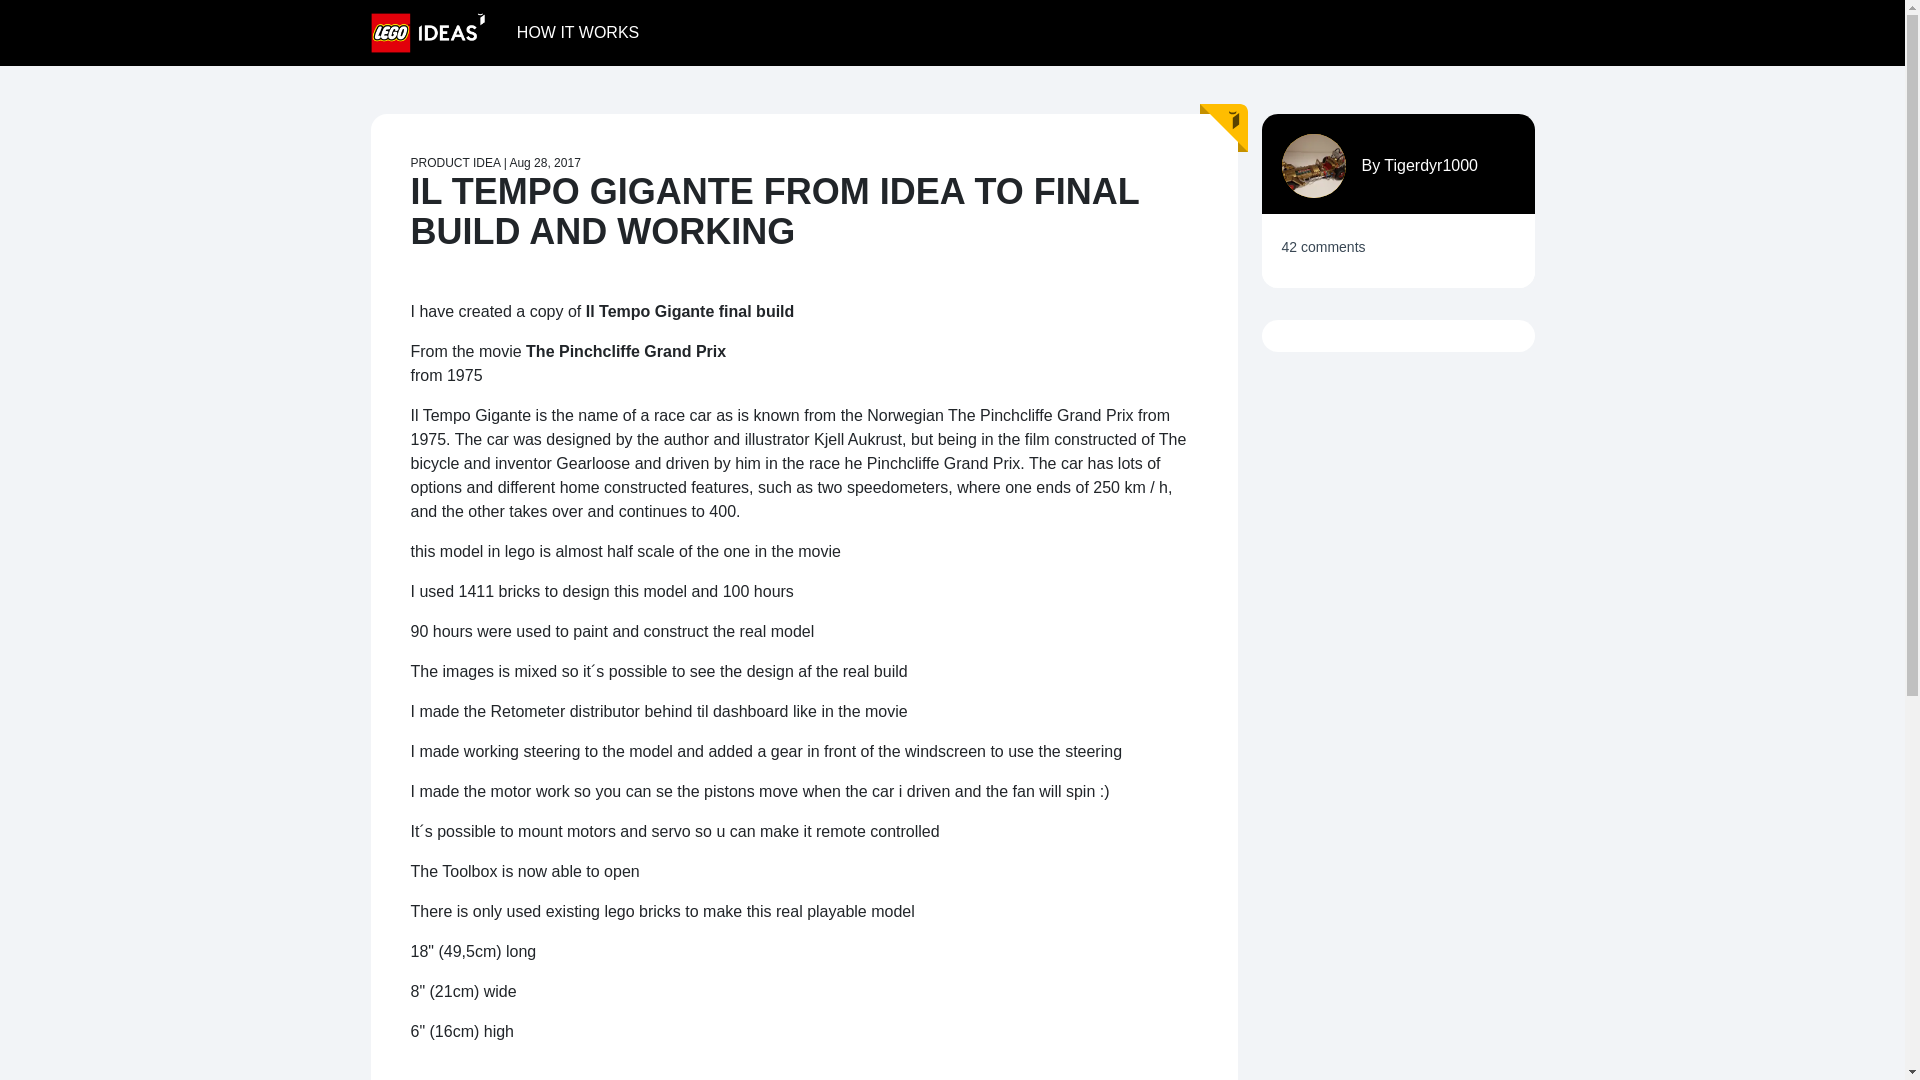 The width and height of the screenshot is (1920, 1080). Describe the element at coordinates (578, 32) in the screenshot. I see `HOW IT WORKS` at that location.